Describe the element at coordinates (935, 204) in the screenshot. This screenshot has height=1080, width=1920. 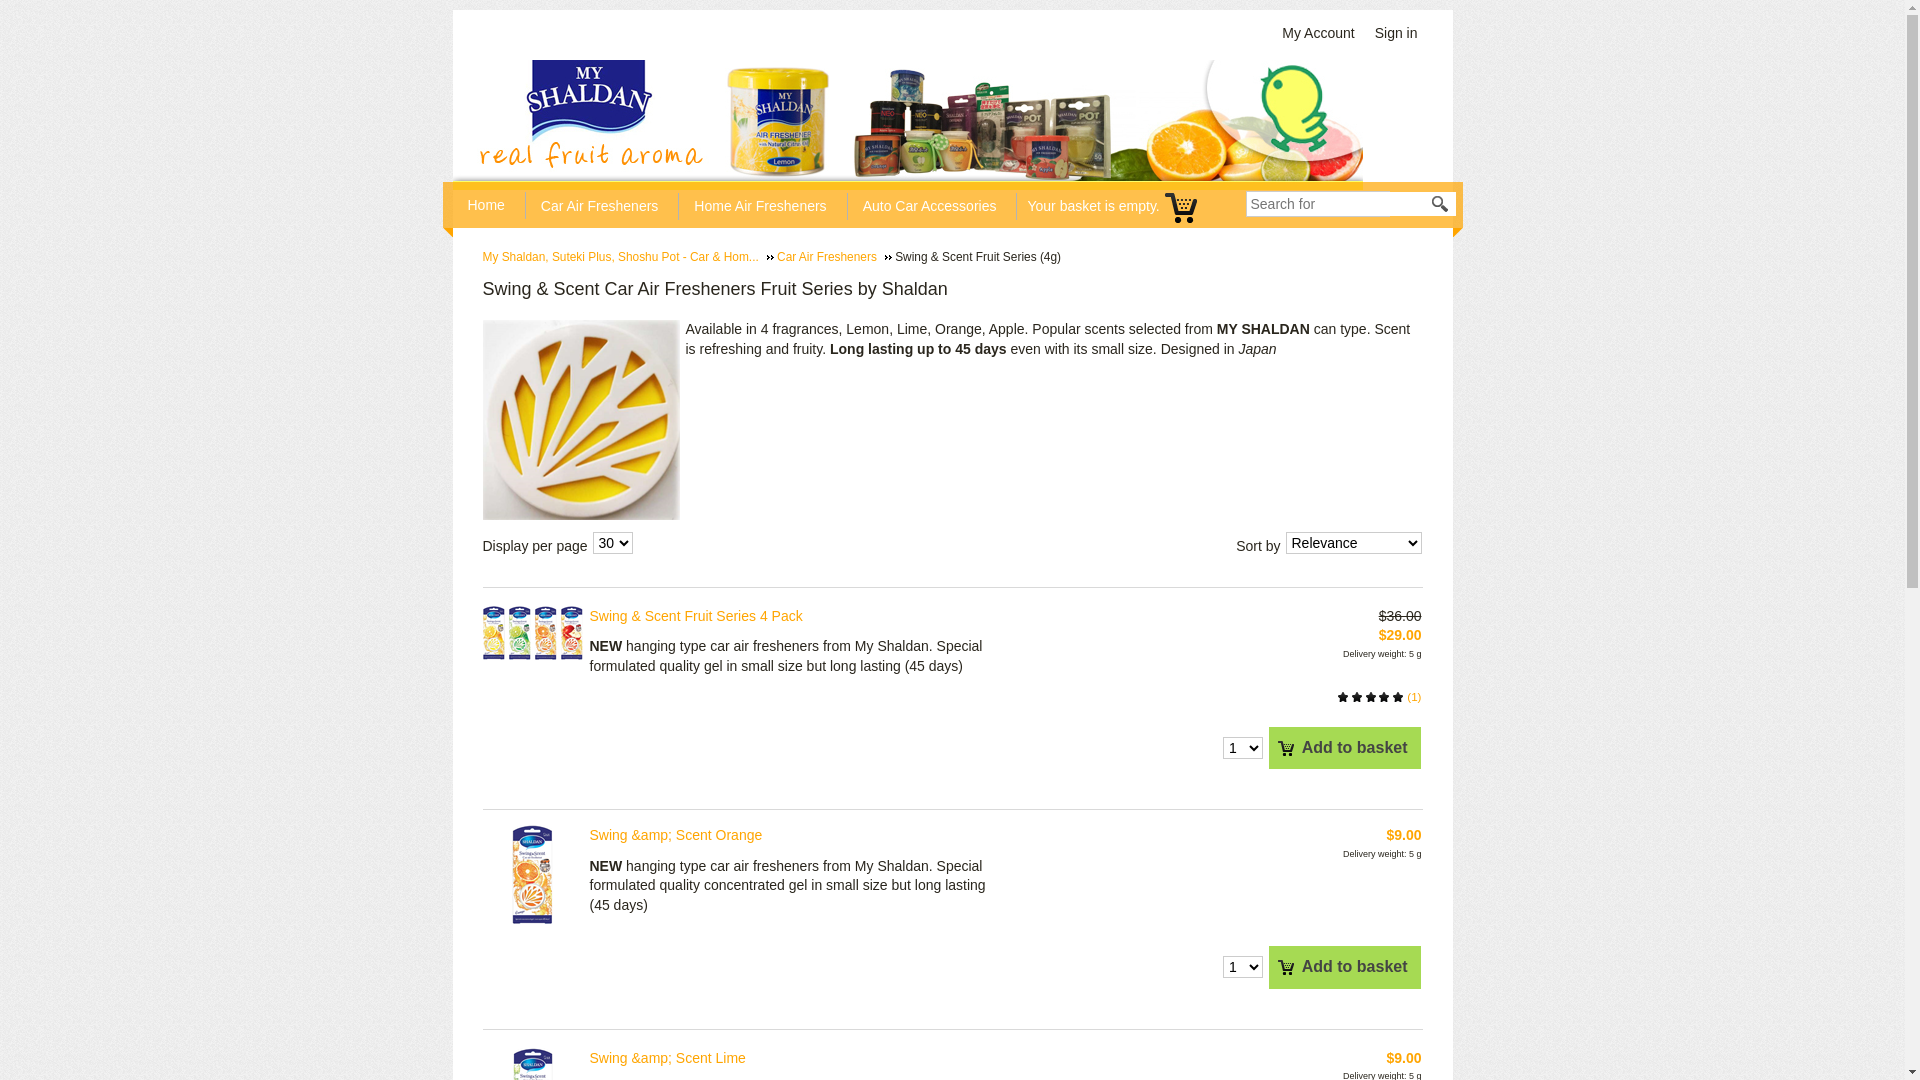
I see `Auto Car Accessories` at that location.